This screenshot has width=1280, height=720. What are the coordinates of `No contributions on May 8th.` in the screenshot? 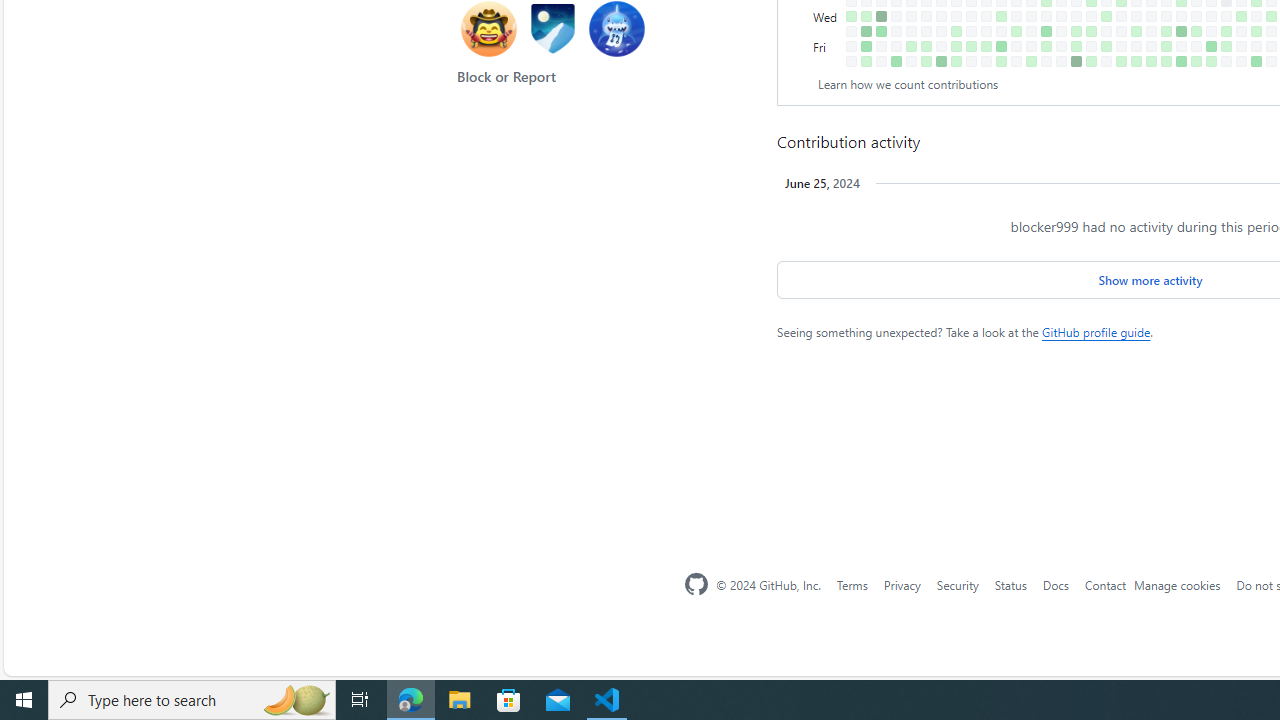 It's located at (1121, 16).